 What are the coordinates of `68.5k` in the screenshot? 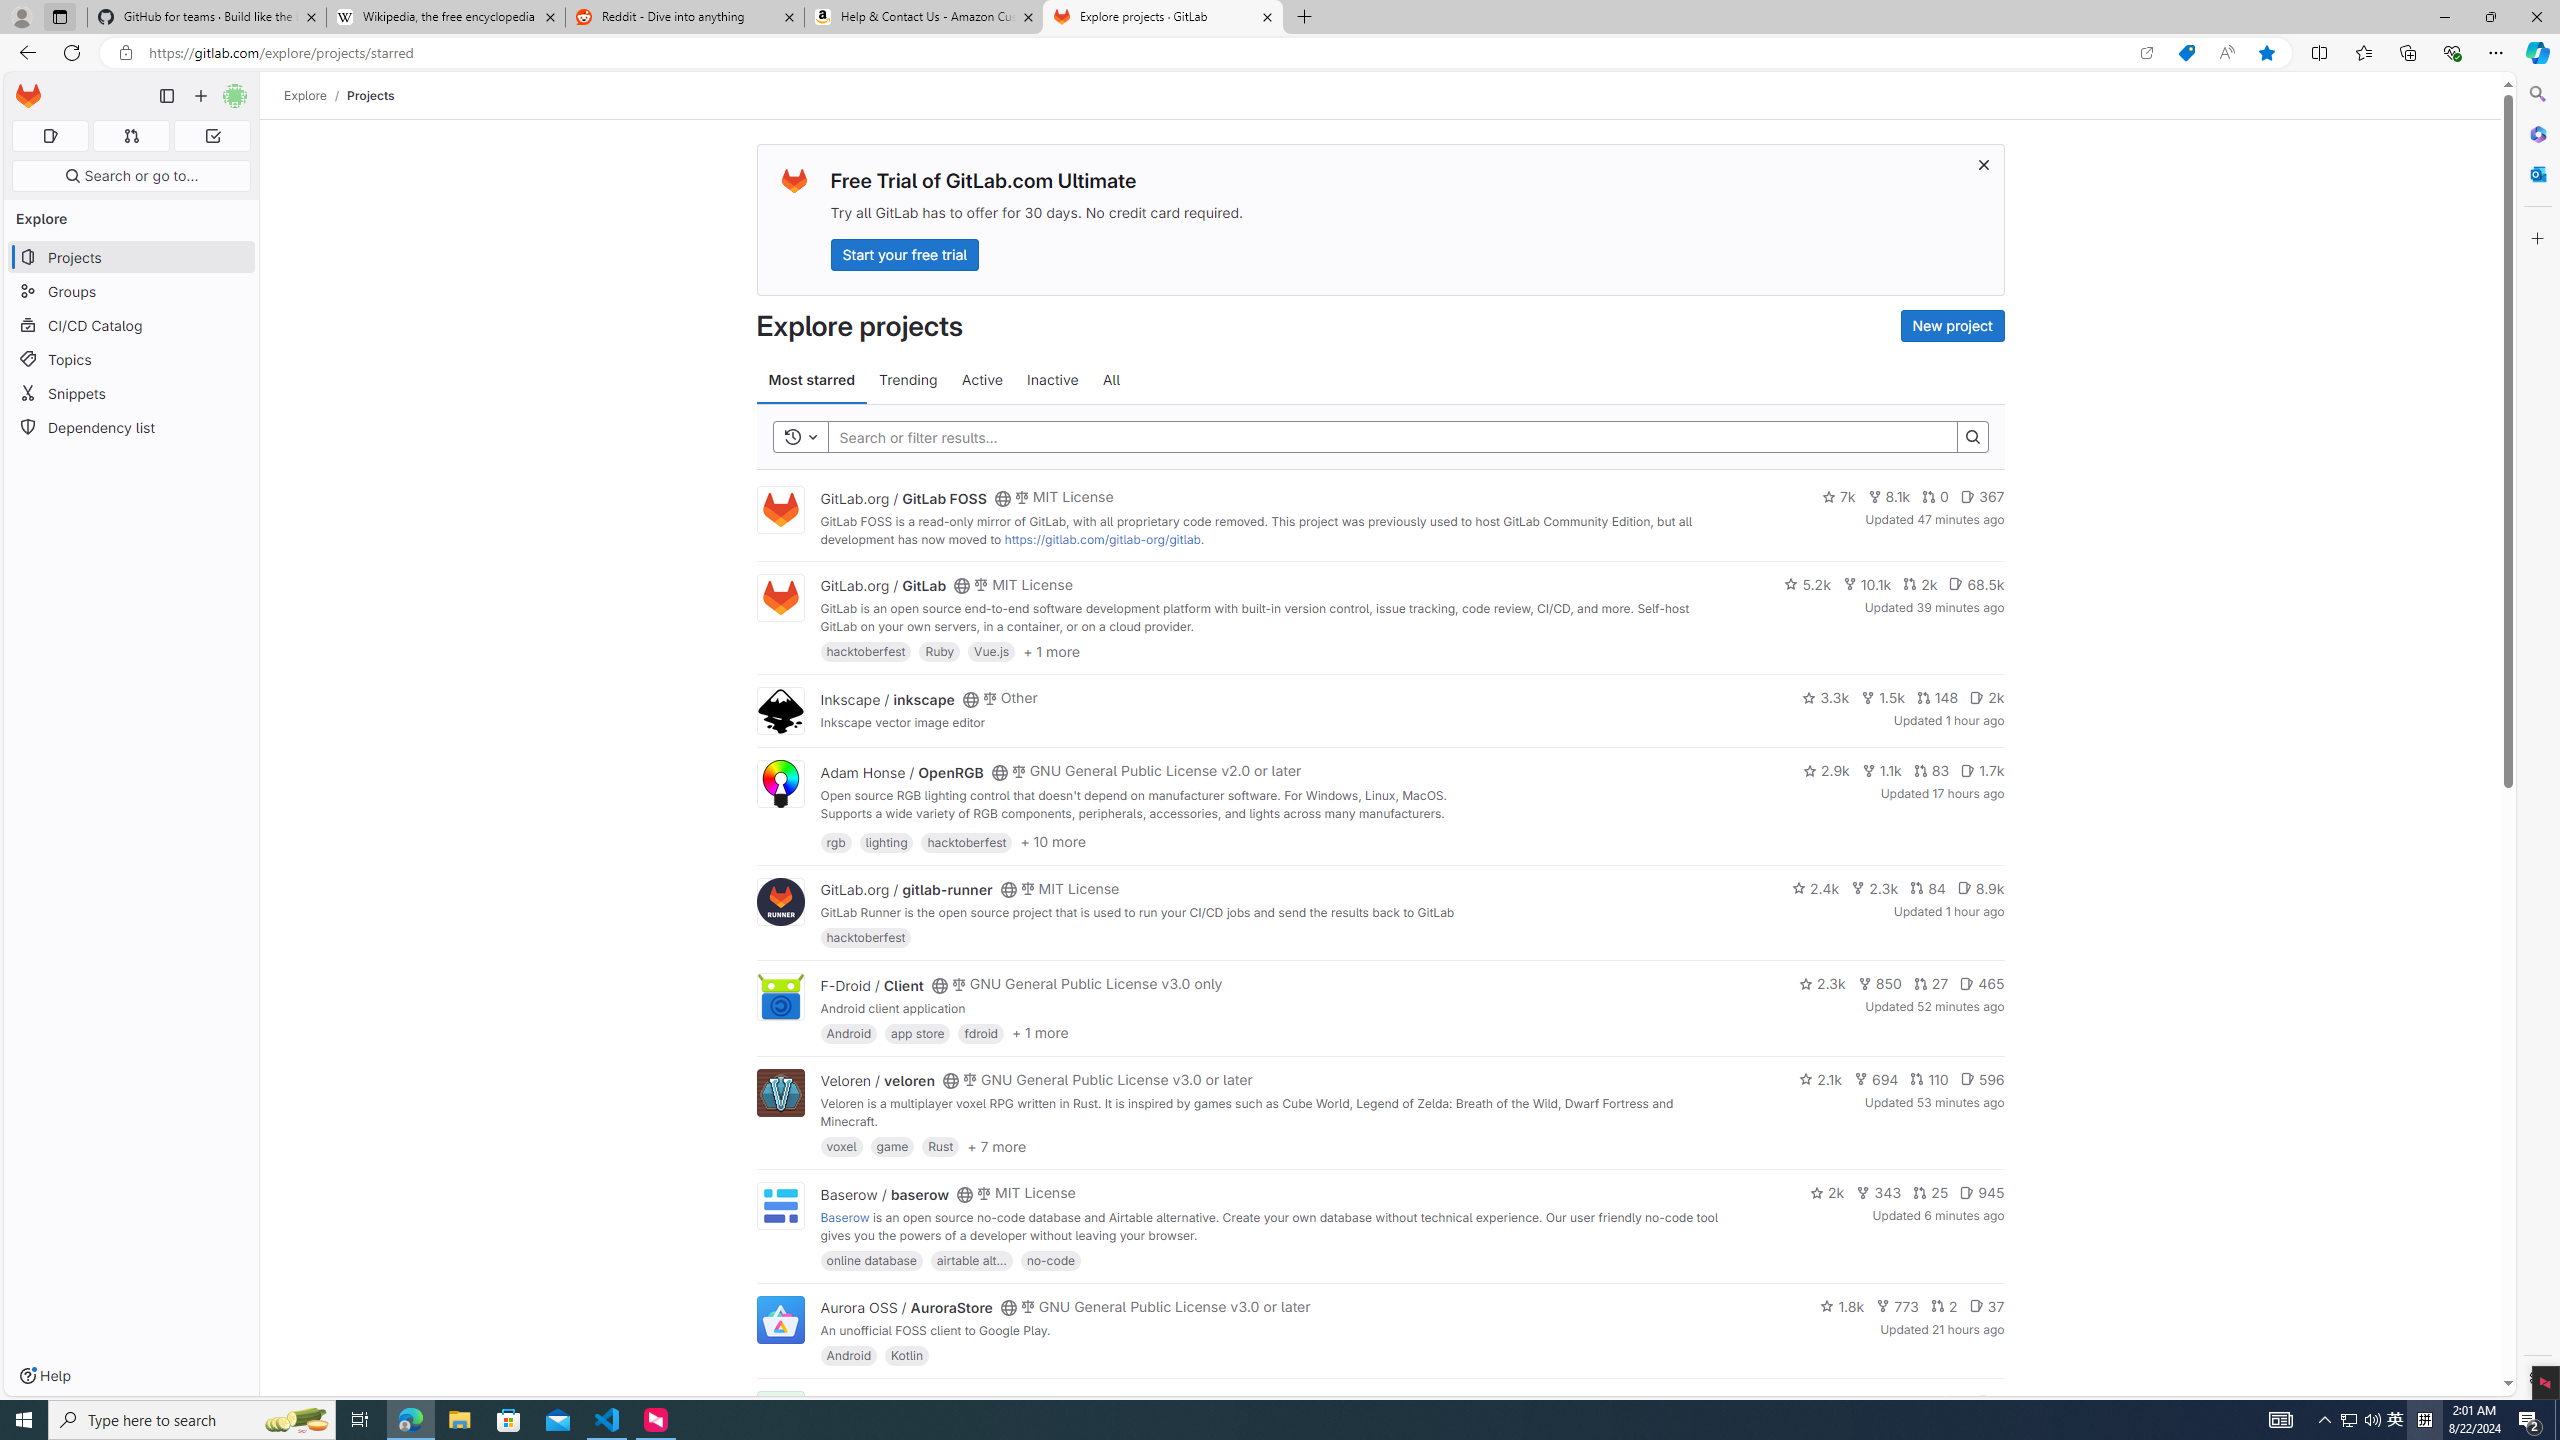 It's located at (1976, 584).